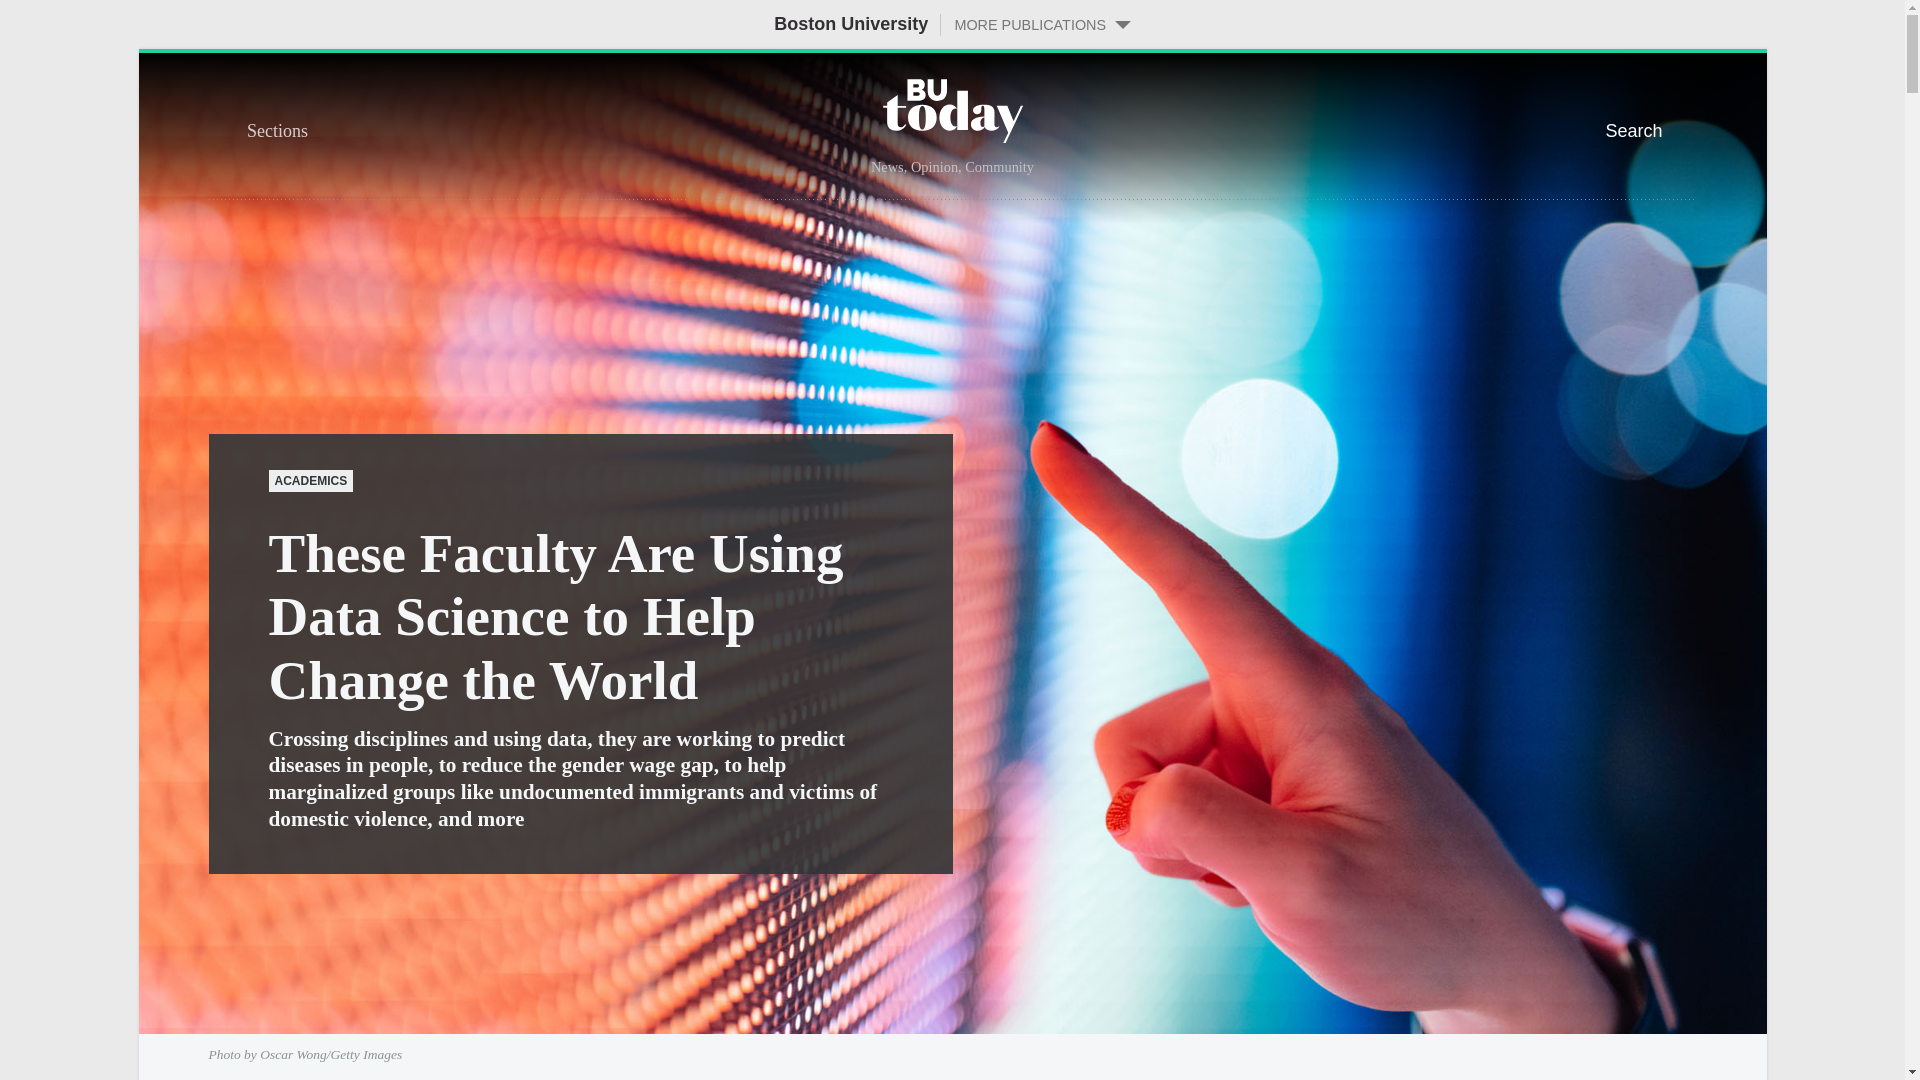 The width and height of the screenshot is (1920, 1080). What do you see at coordinates (1650, 128) in the screenshot?
I see `Search` at bounding box center [1650, 128].